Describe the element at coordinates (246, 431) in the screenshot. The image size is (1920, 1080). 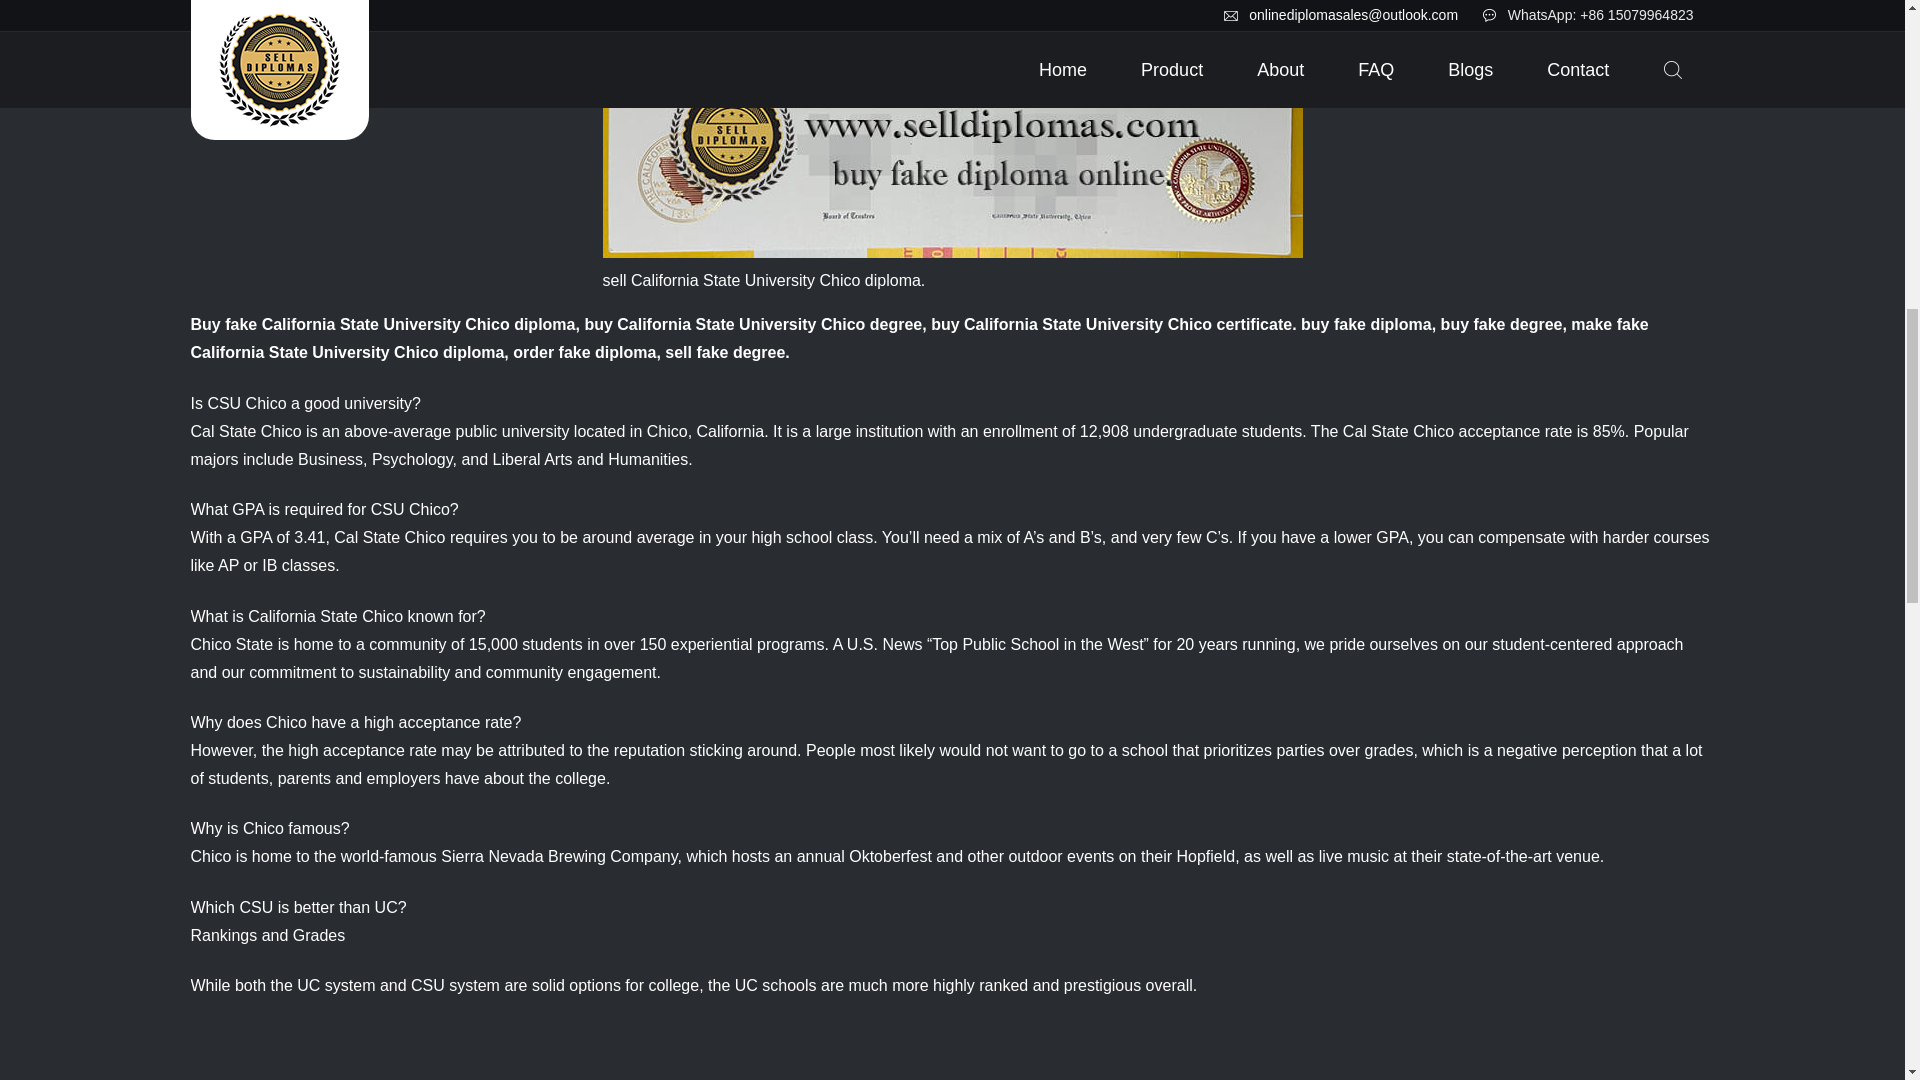
I see `Cal State Chico` at that location.